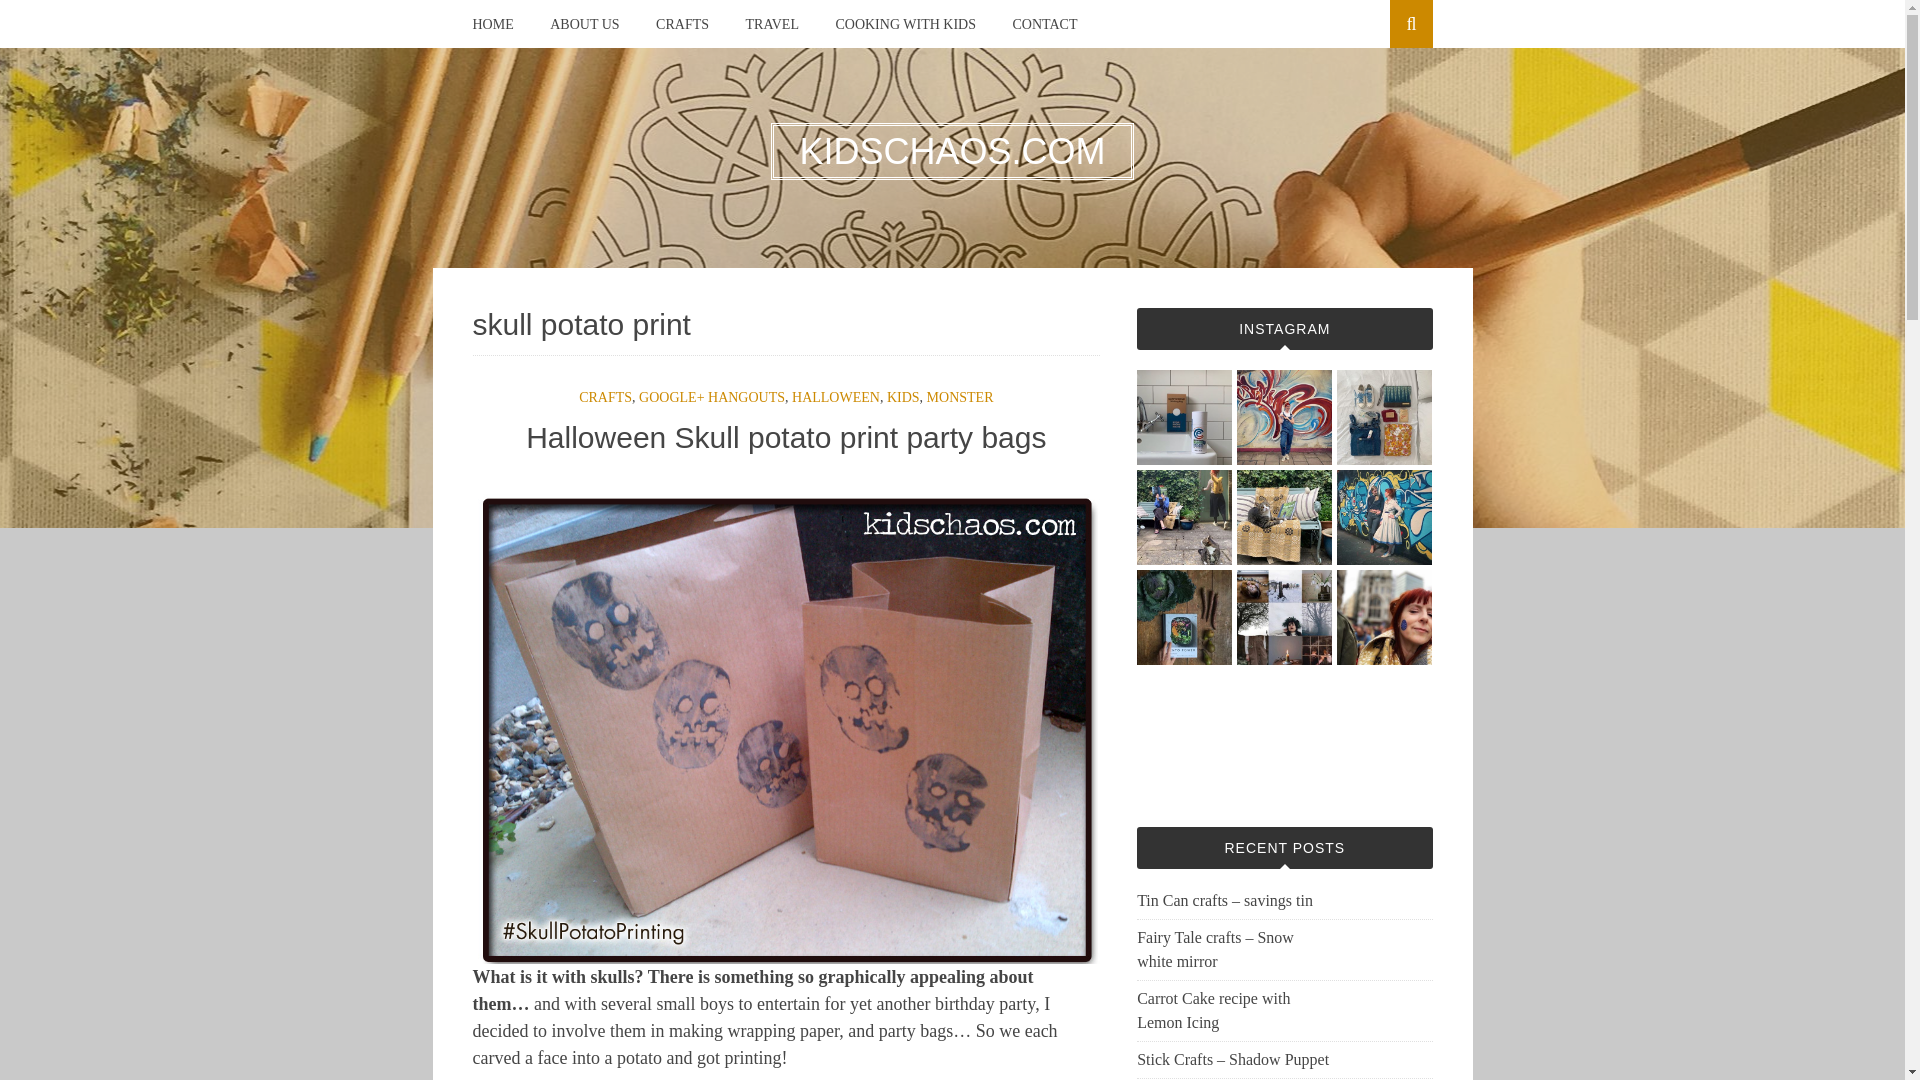 This screenshot has height=1080, width=1920. I want to click on CRAFTS, so click(605, 397).